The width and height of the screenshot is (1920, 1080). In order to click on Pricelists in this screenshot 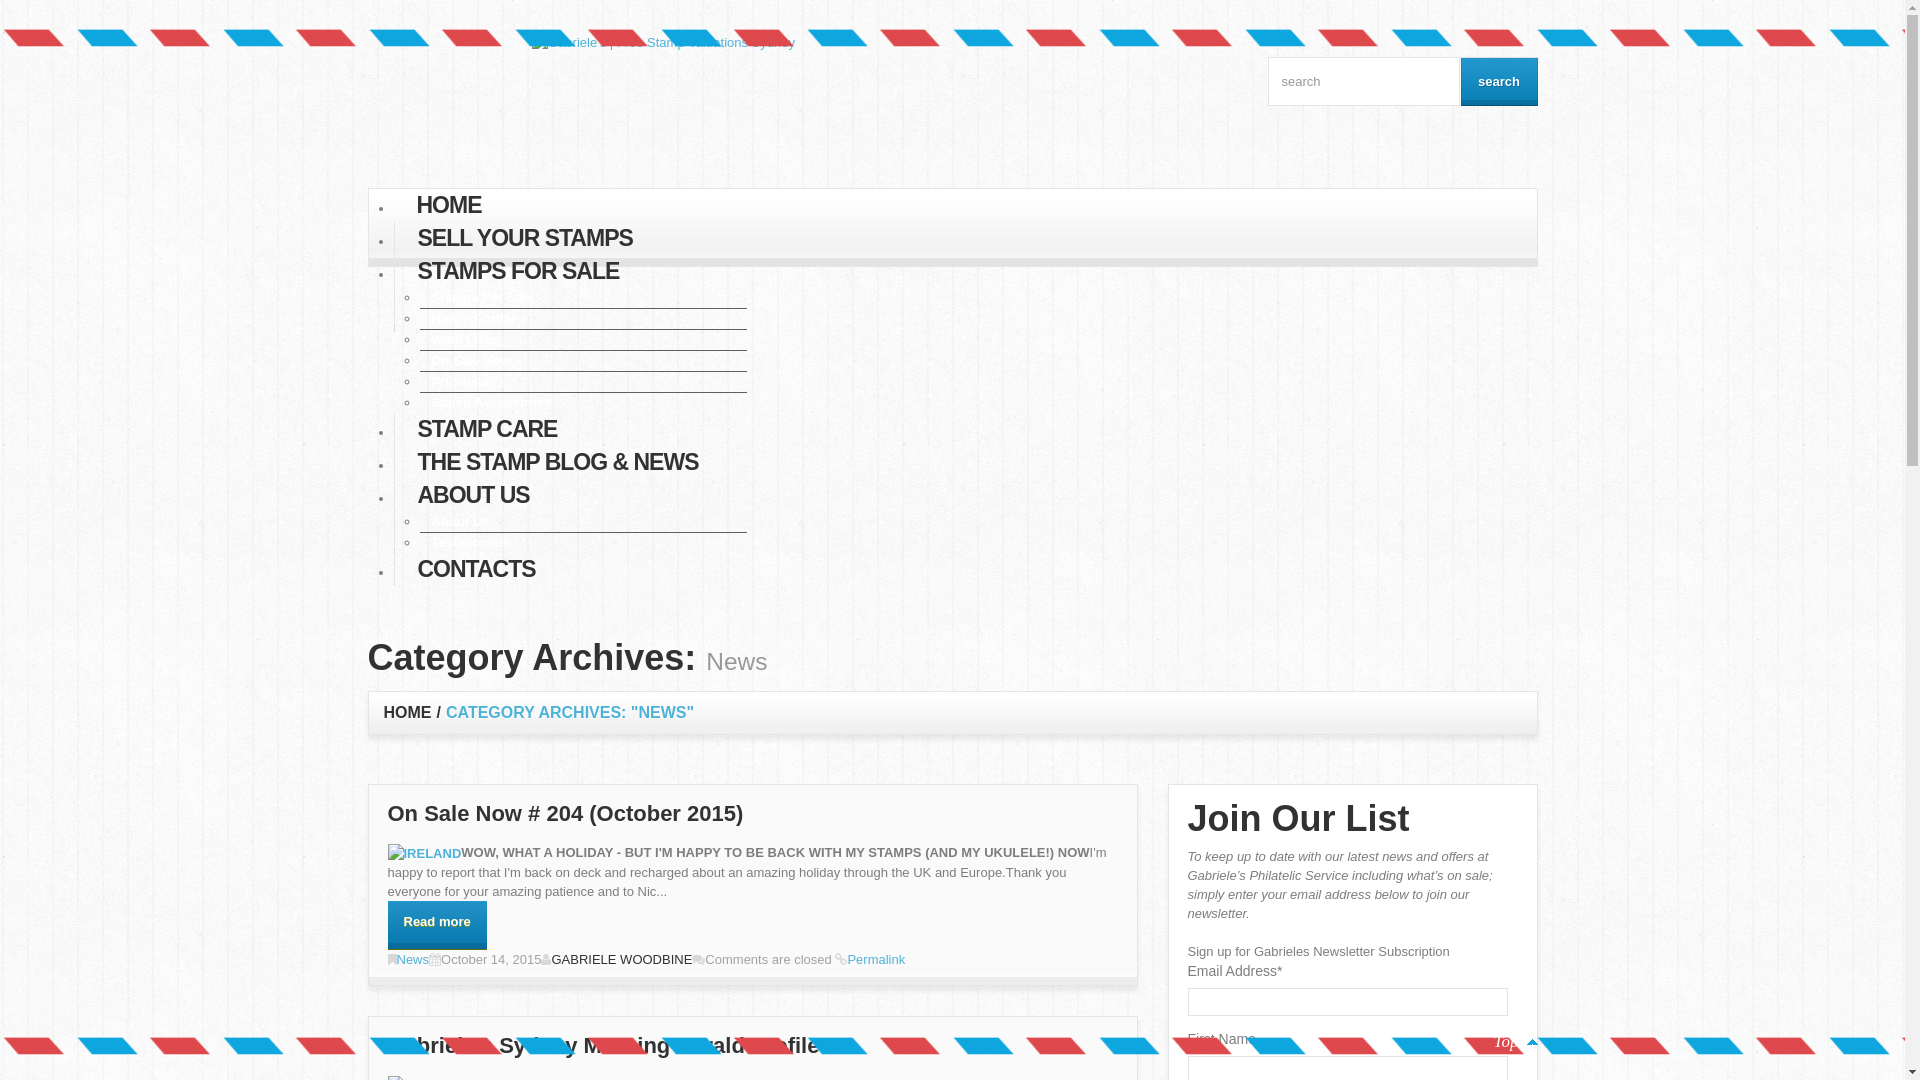, I will do `click(454, 381)`.